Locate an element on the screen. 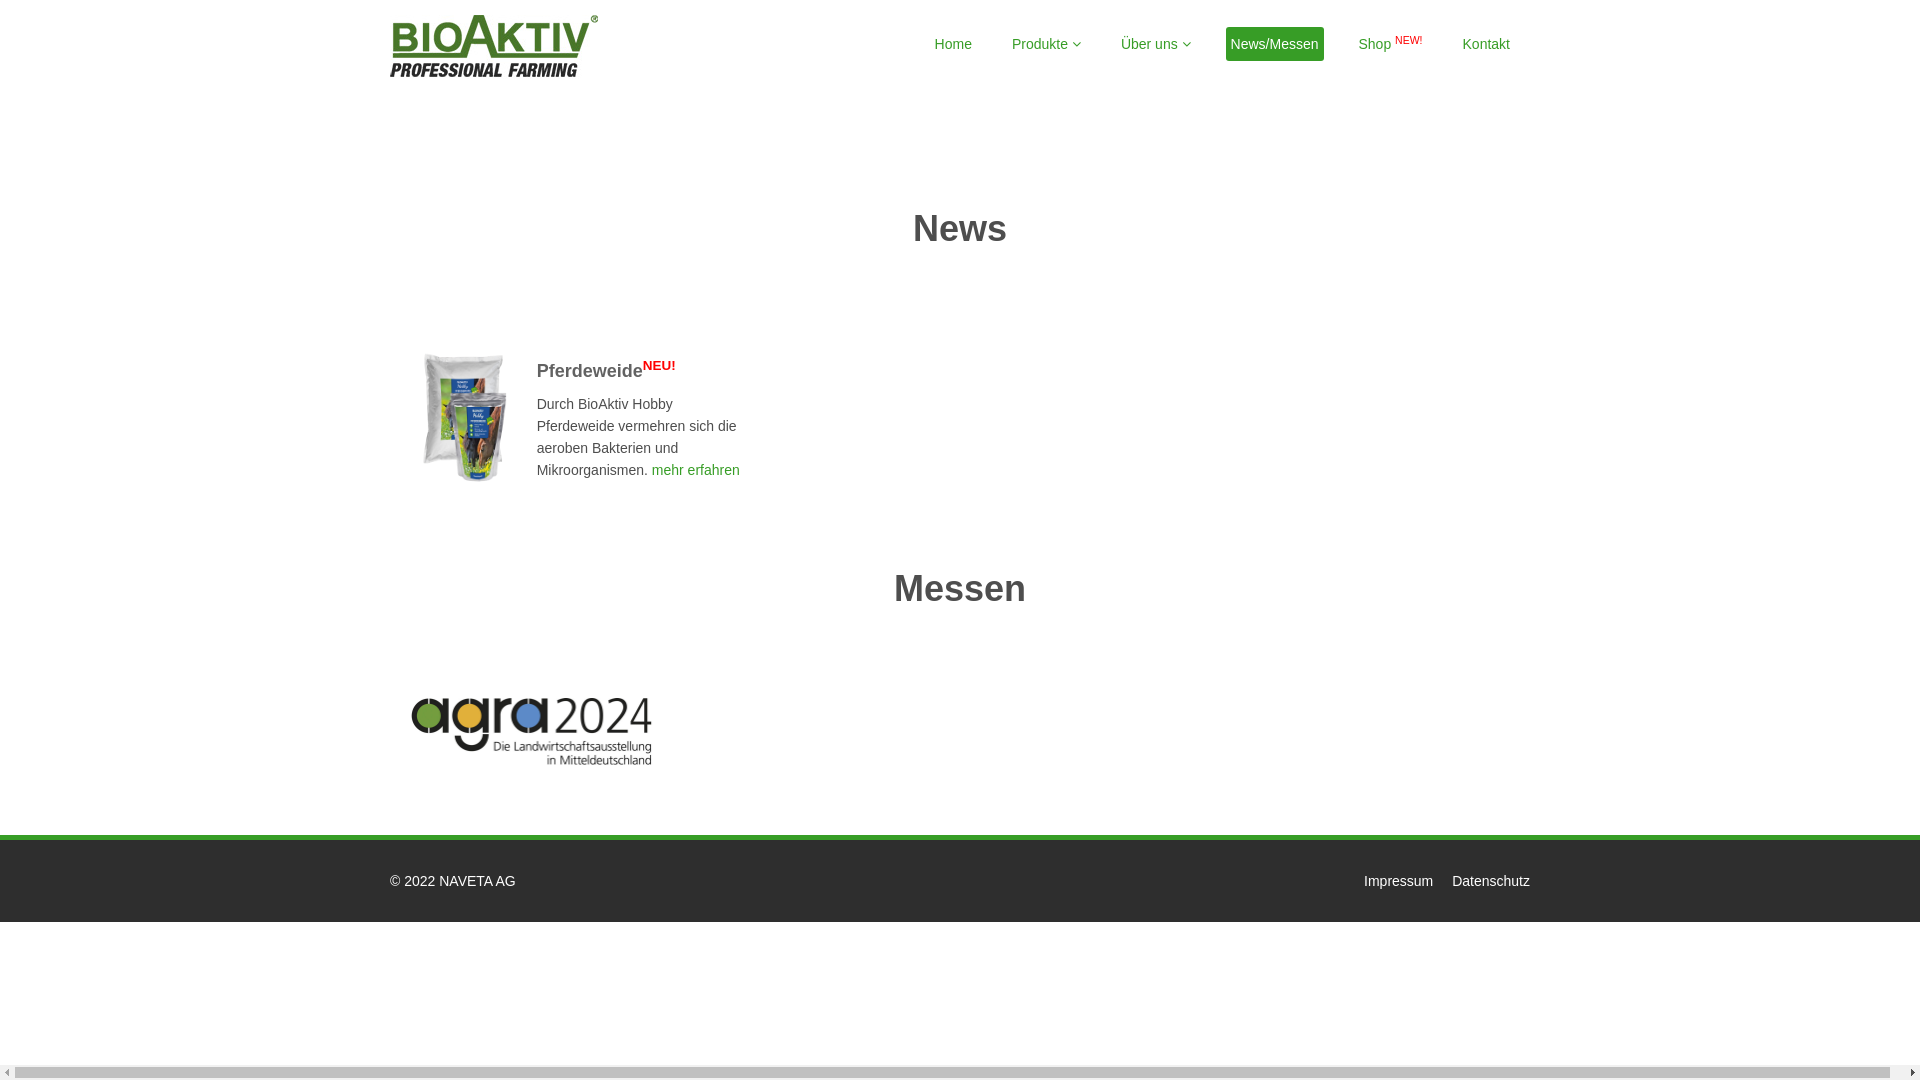  mehr erfahren is located at coordinates (694, 470).